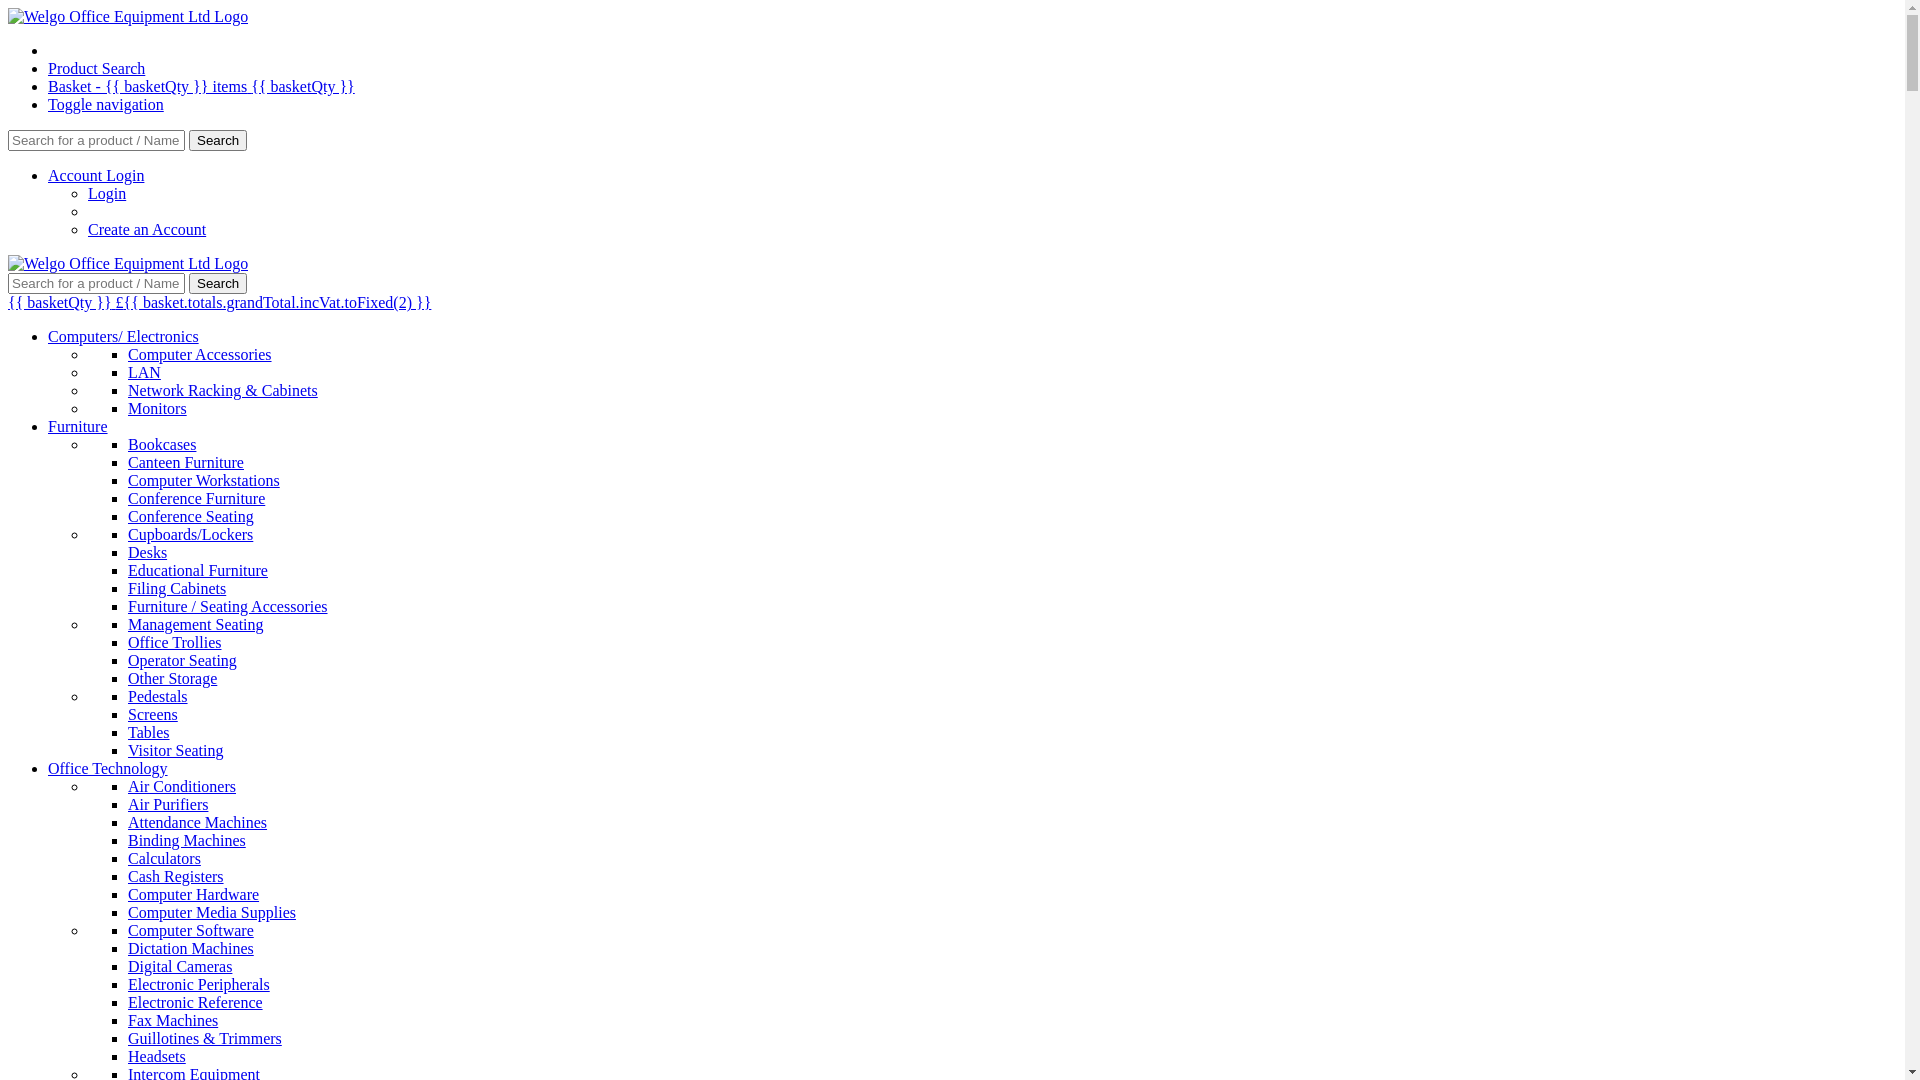 The height and width of the screenshot is (1080, 1920). What do you see at coordinates (182, 786) in the screenshot?
I see `Air Conditioners` at bounding box center [182, 786].